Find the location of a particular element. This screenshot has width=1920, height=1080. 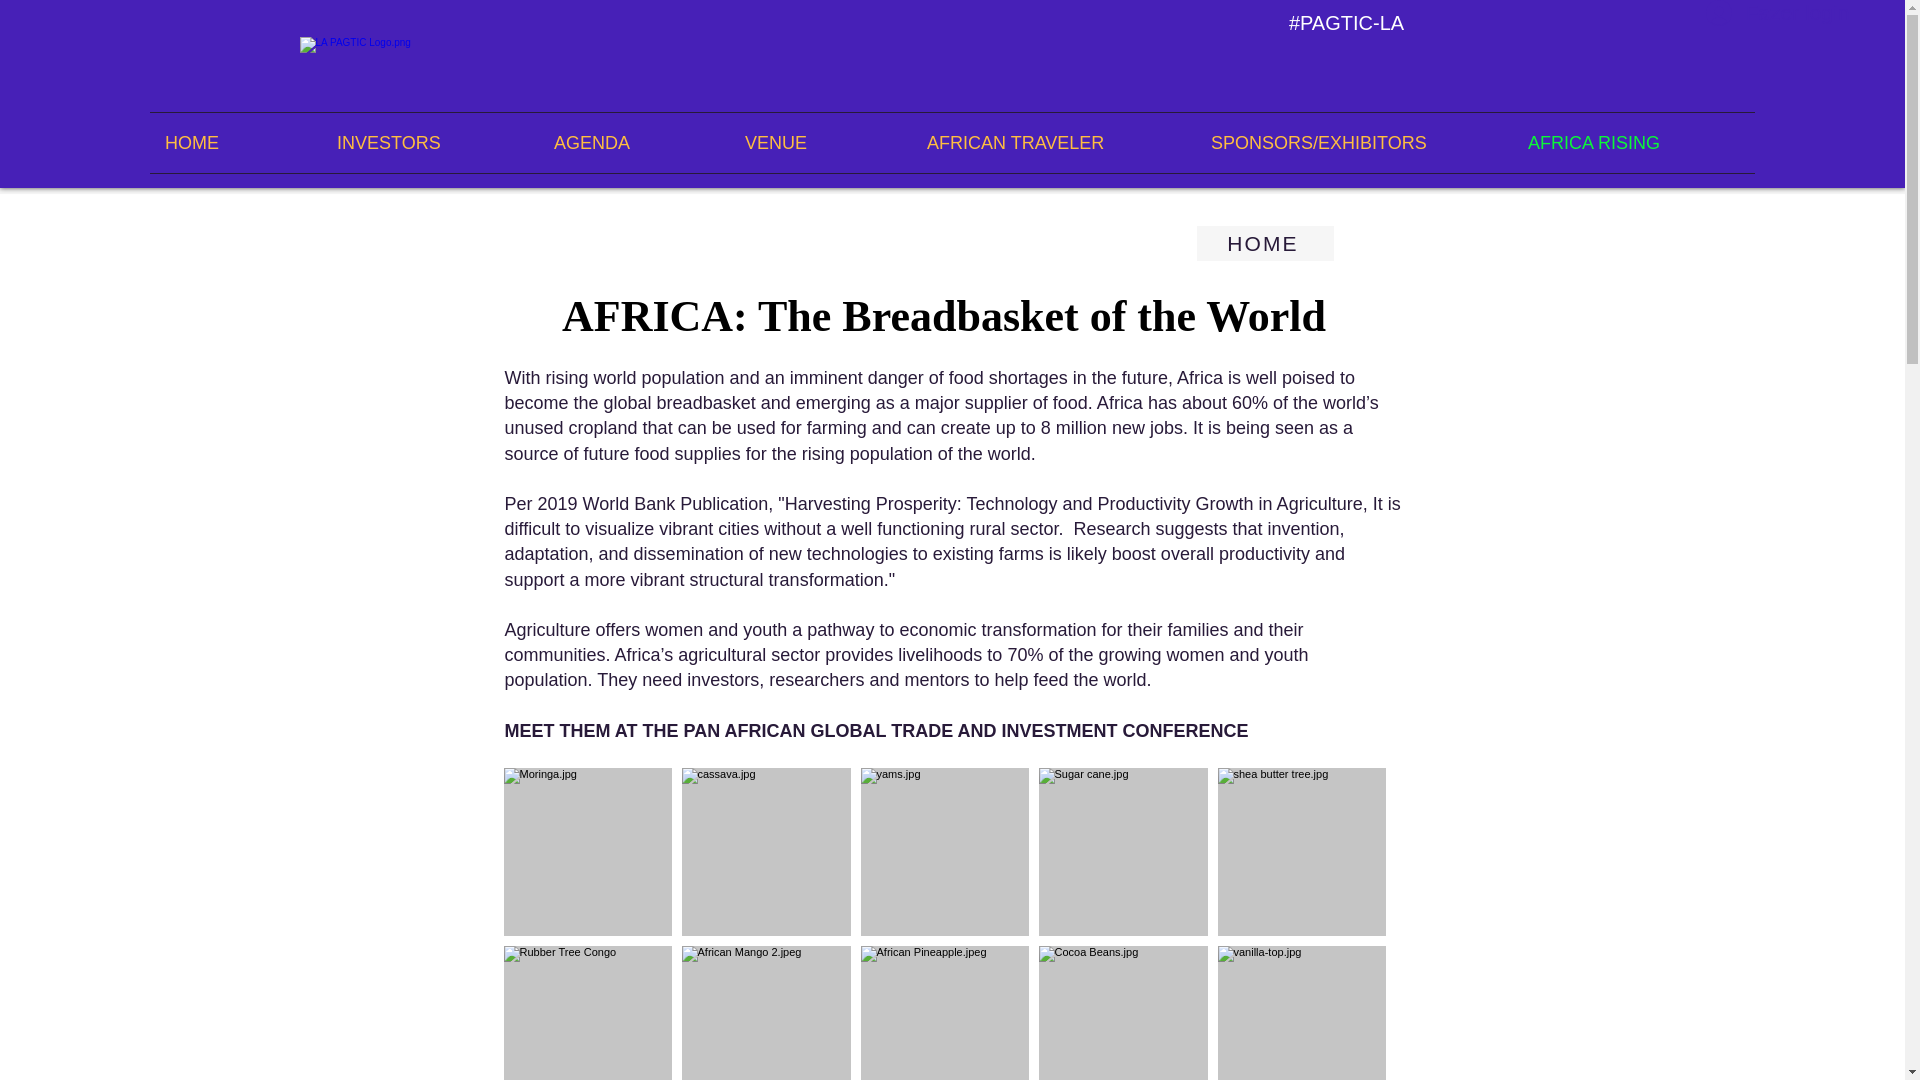

VENUE is located at coordinates (820, 142).